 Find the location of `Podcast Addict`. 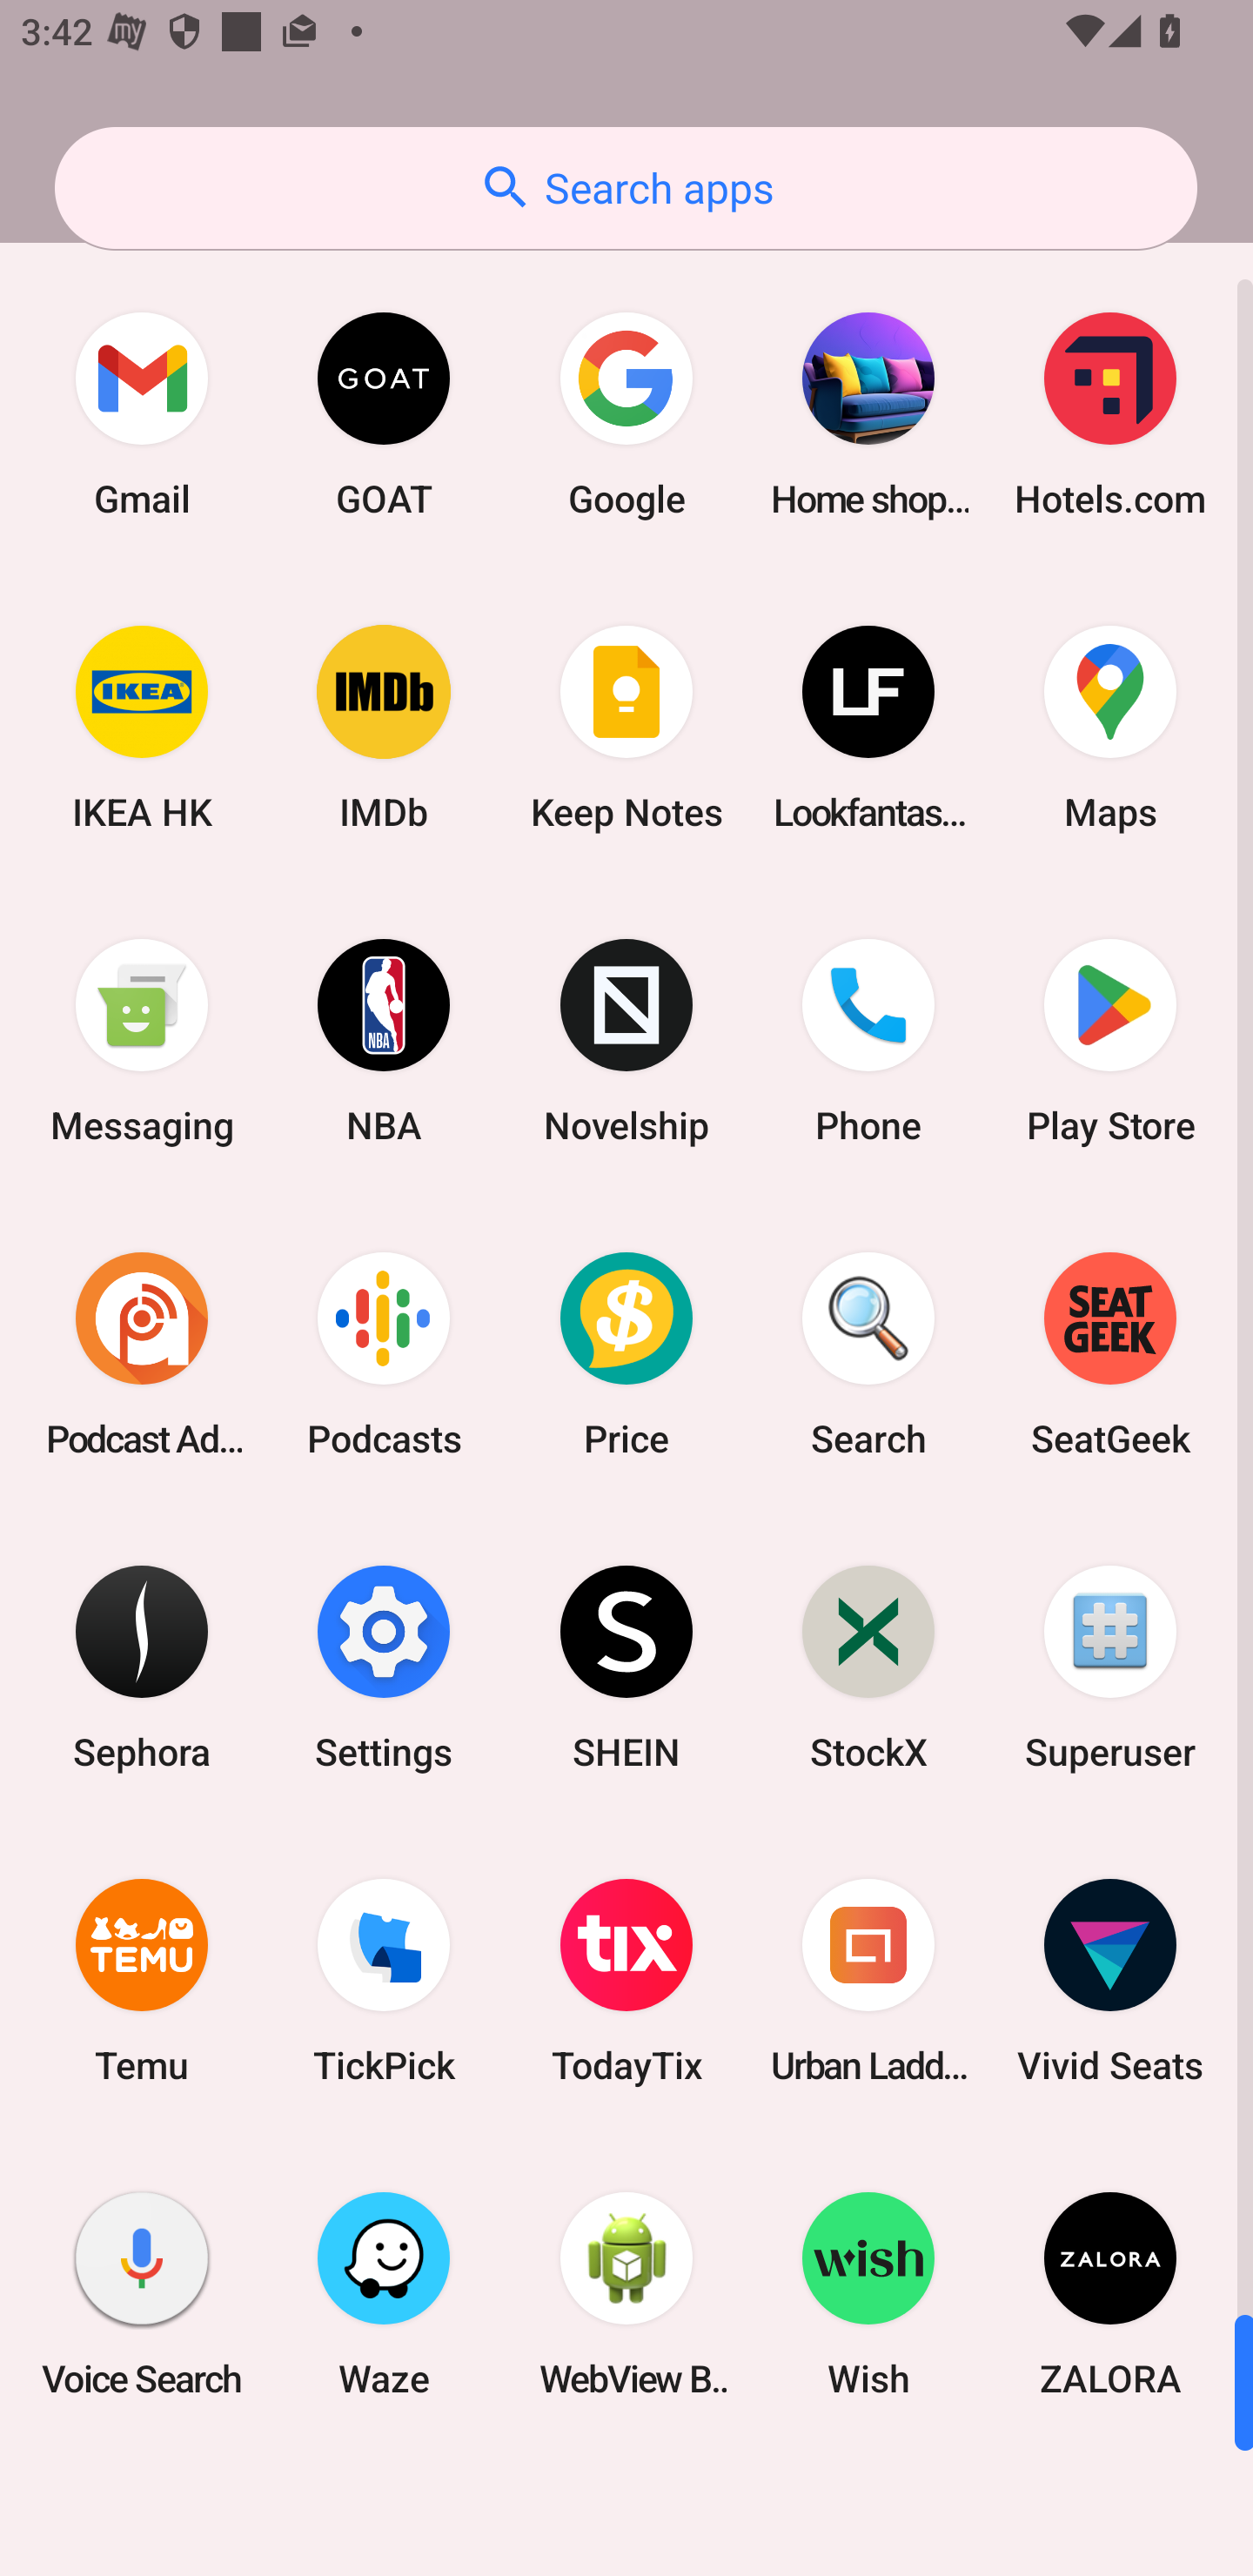

Podcast Addict is located at coordinates (142, 1353).